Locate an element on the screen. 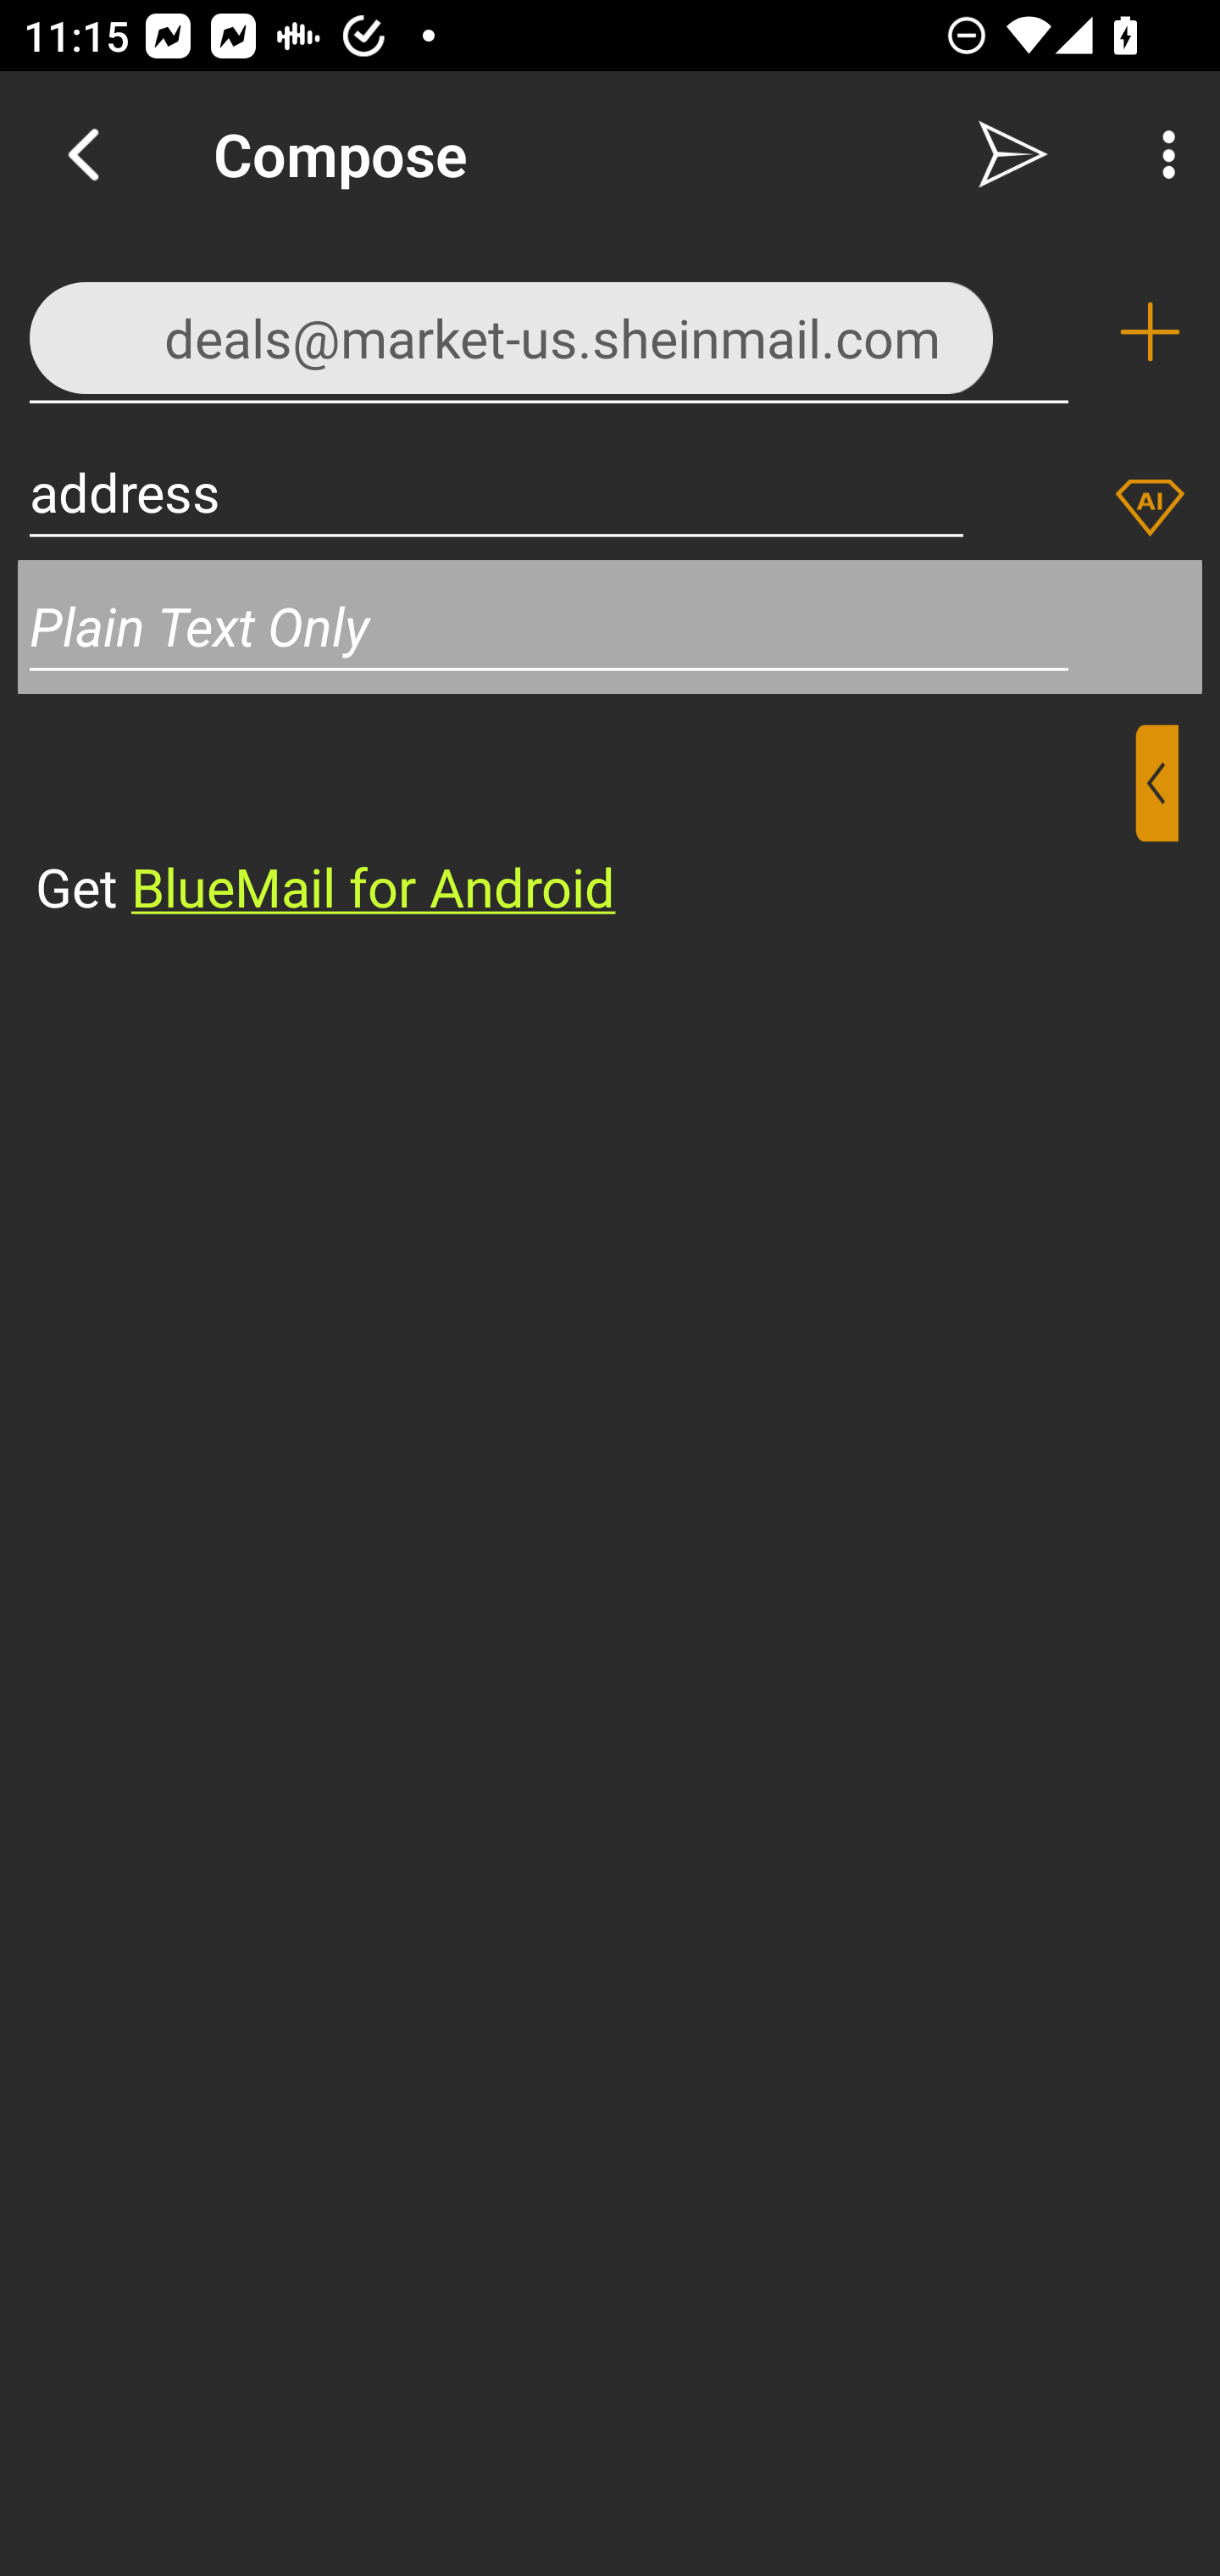 The image size is (1220, 2576). More Options is located at coordinates (1161, 154).